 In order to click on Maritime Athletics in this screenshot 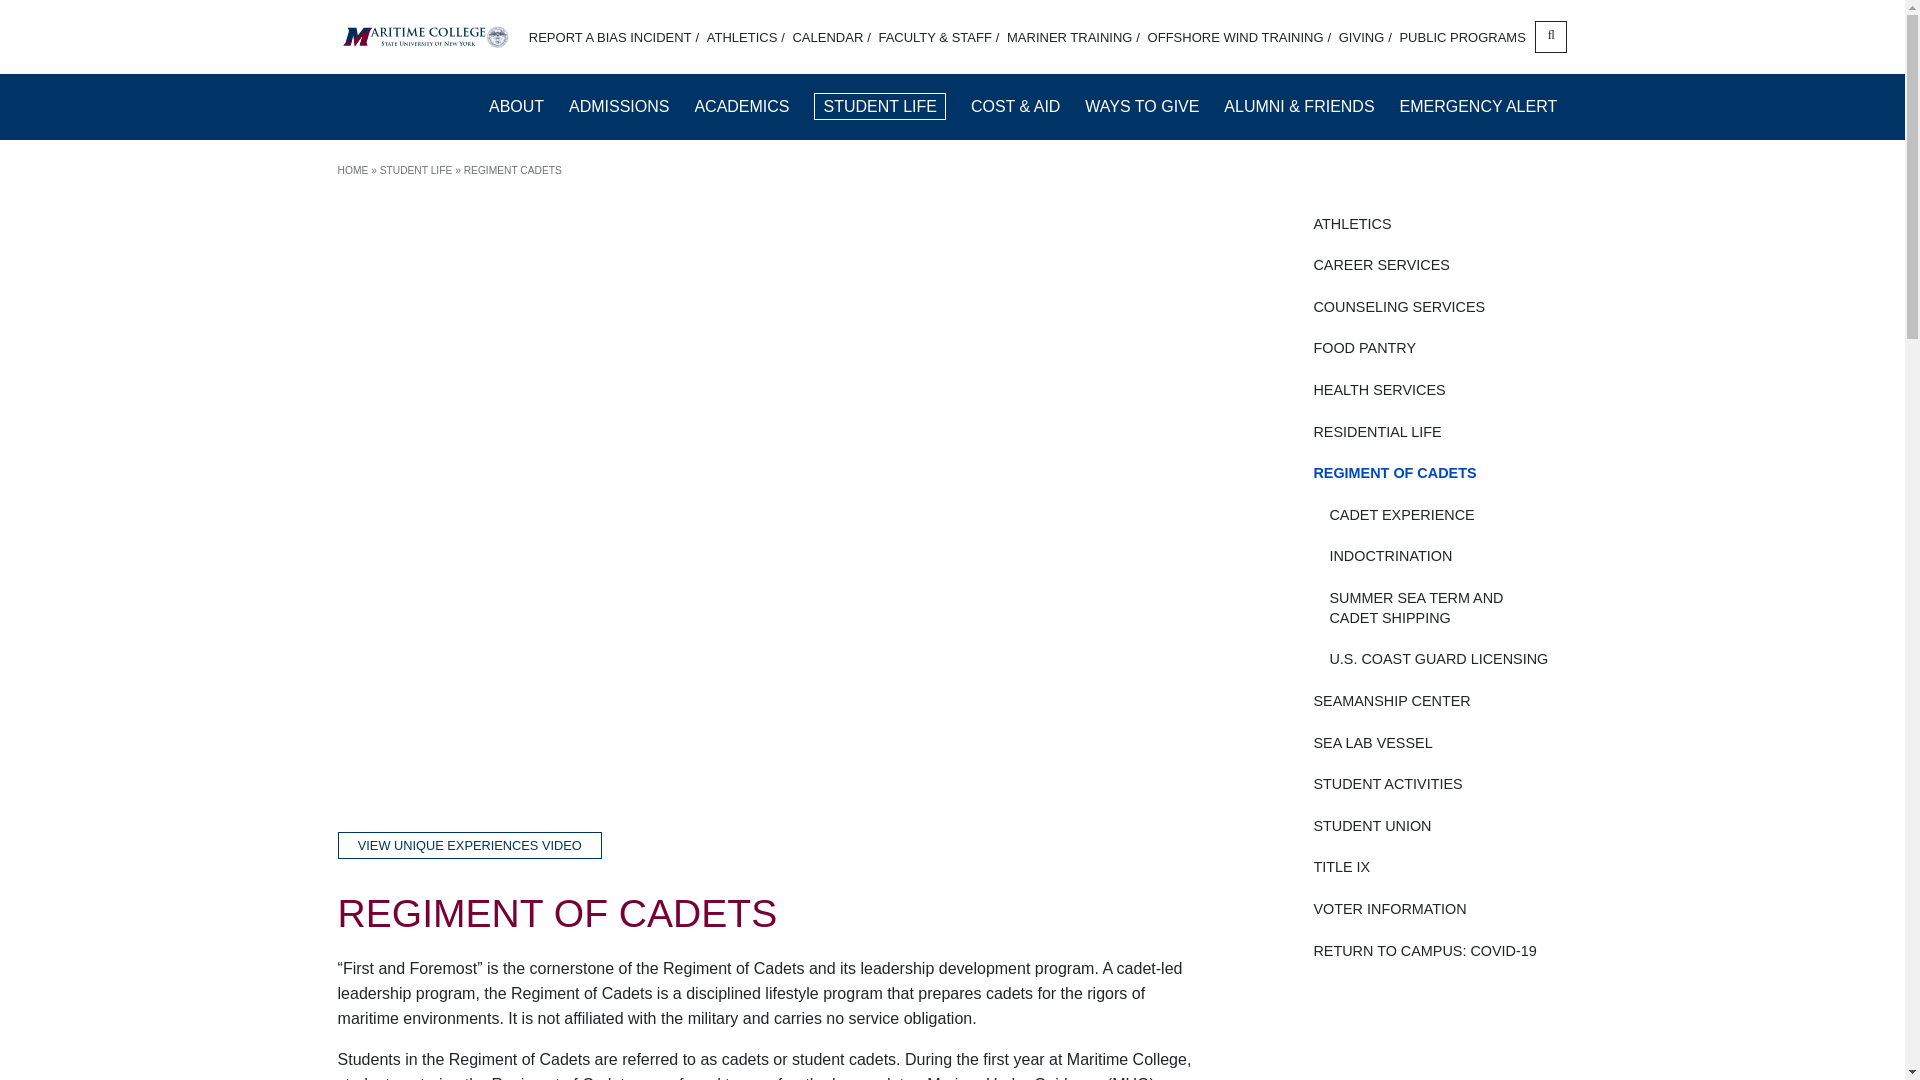, I will do `click(746, 38)`.